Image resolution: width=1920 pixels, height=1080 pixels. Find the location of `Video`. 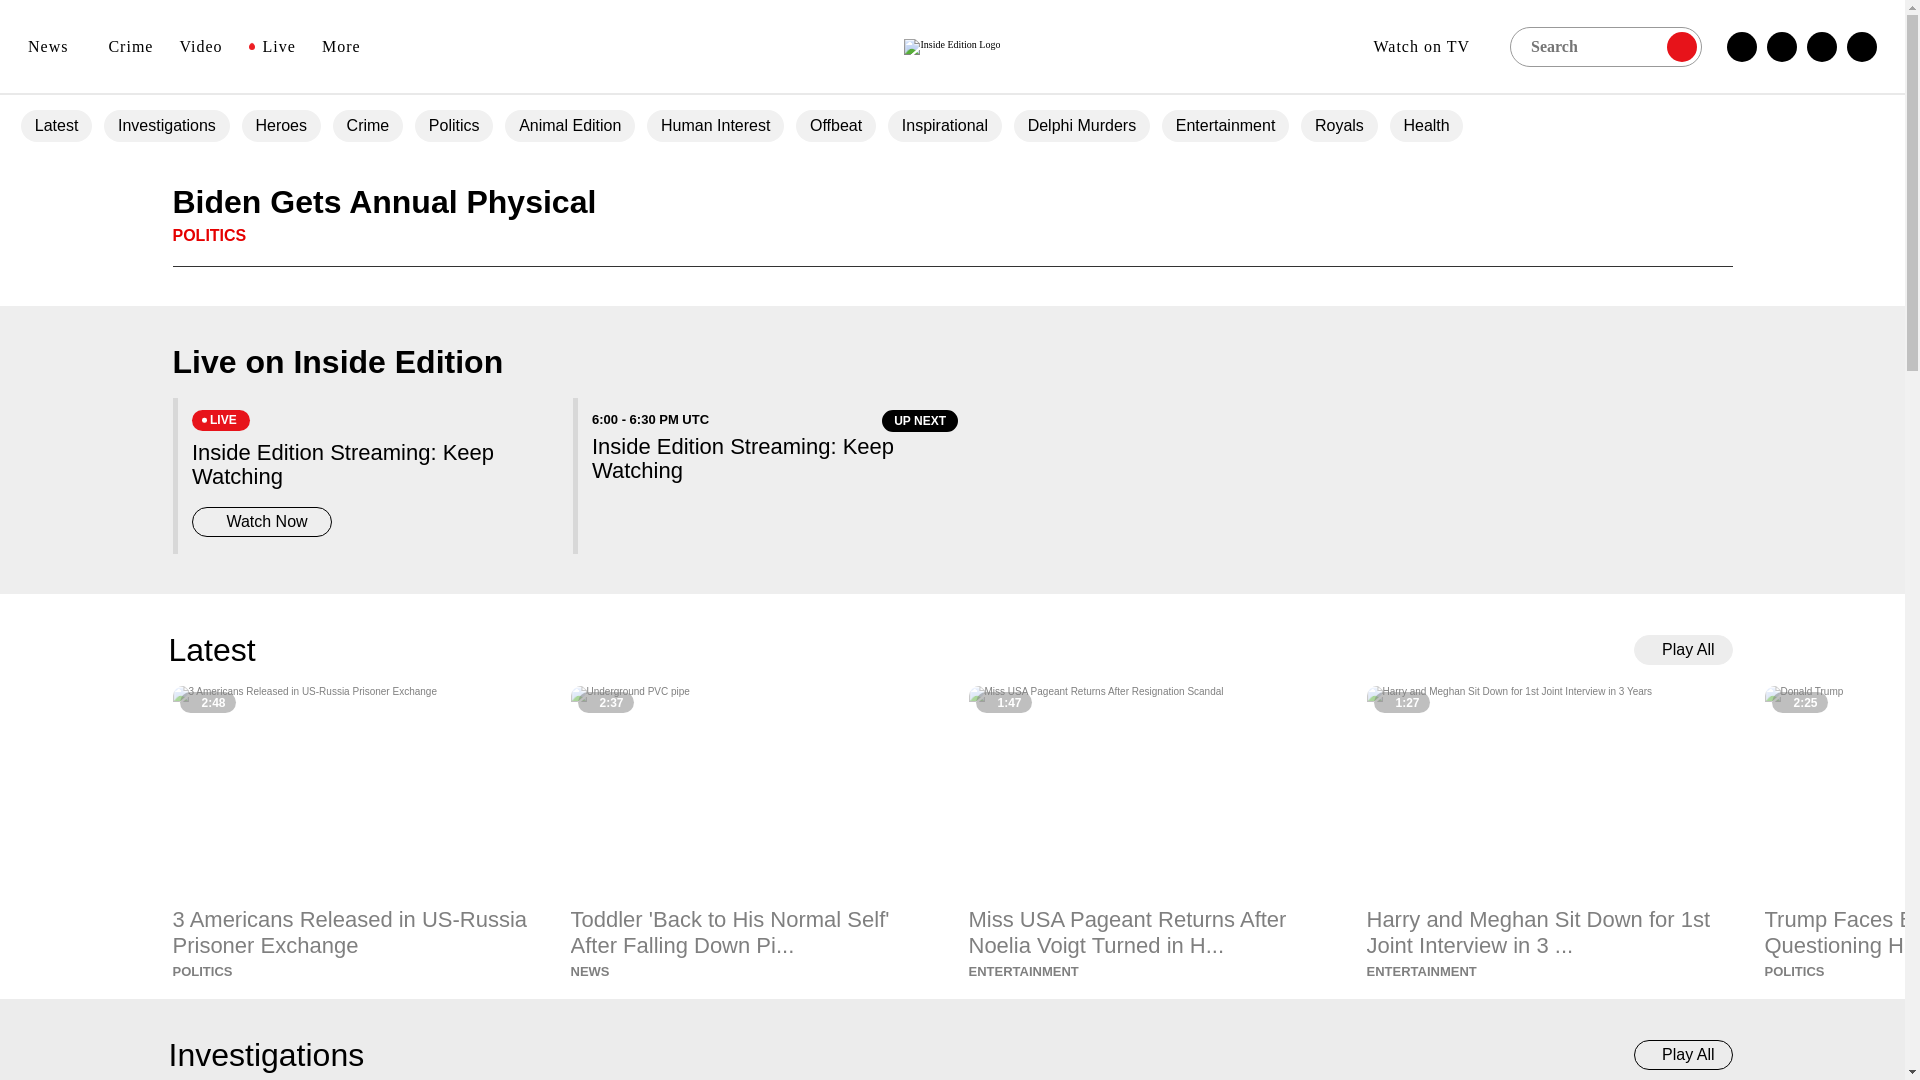

Video is located at coordinates (200, 46).